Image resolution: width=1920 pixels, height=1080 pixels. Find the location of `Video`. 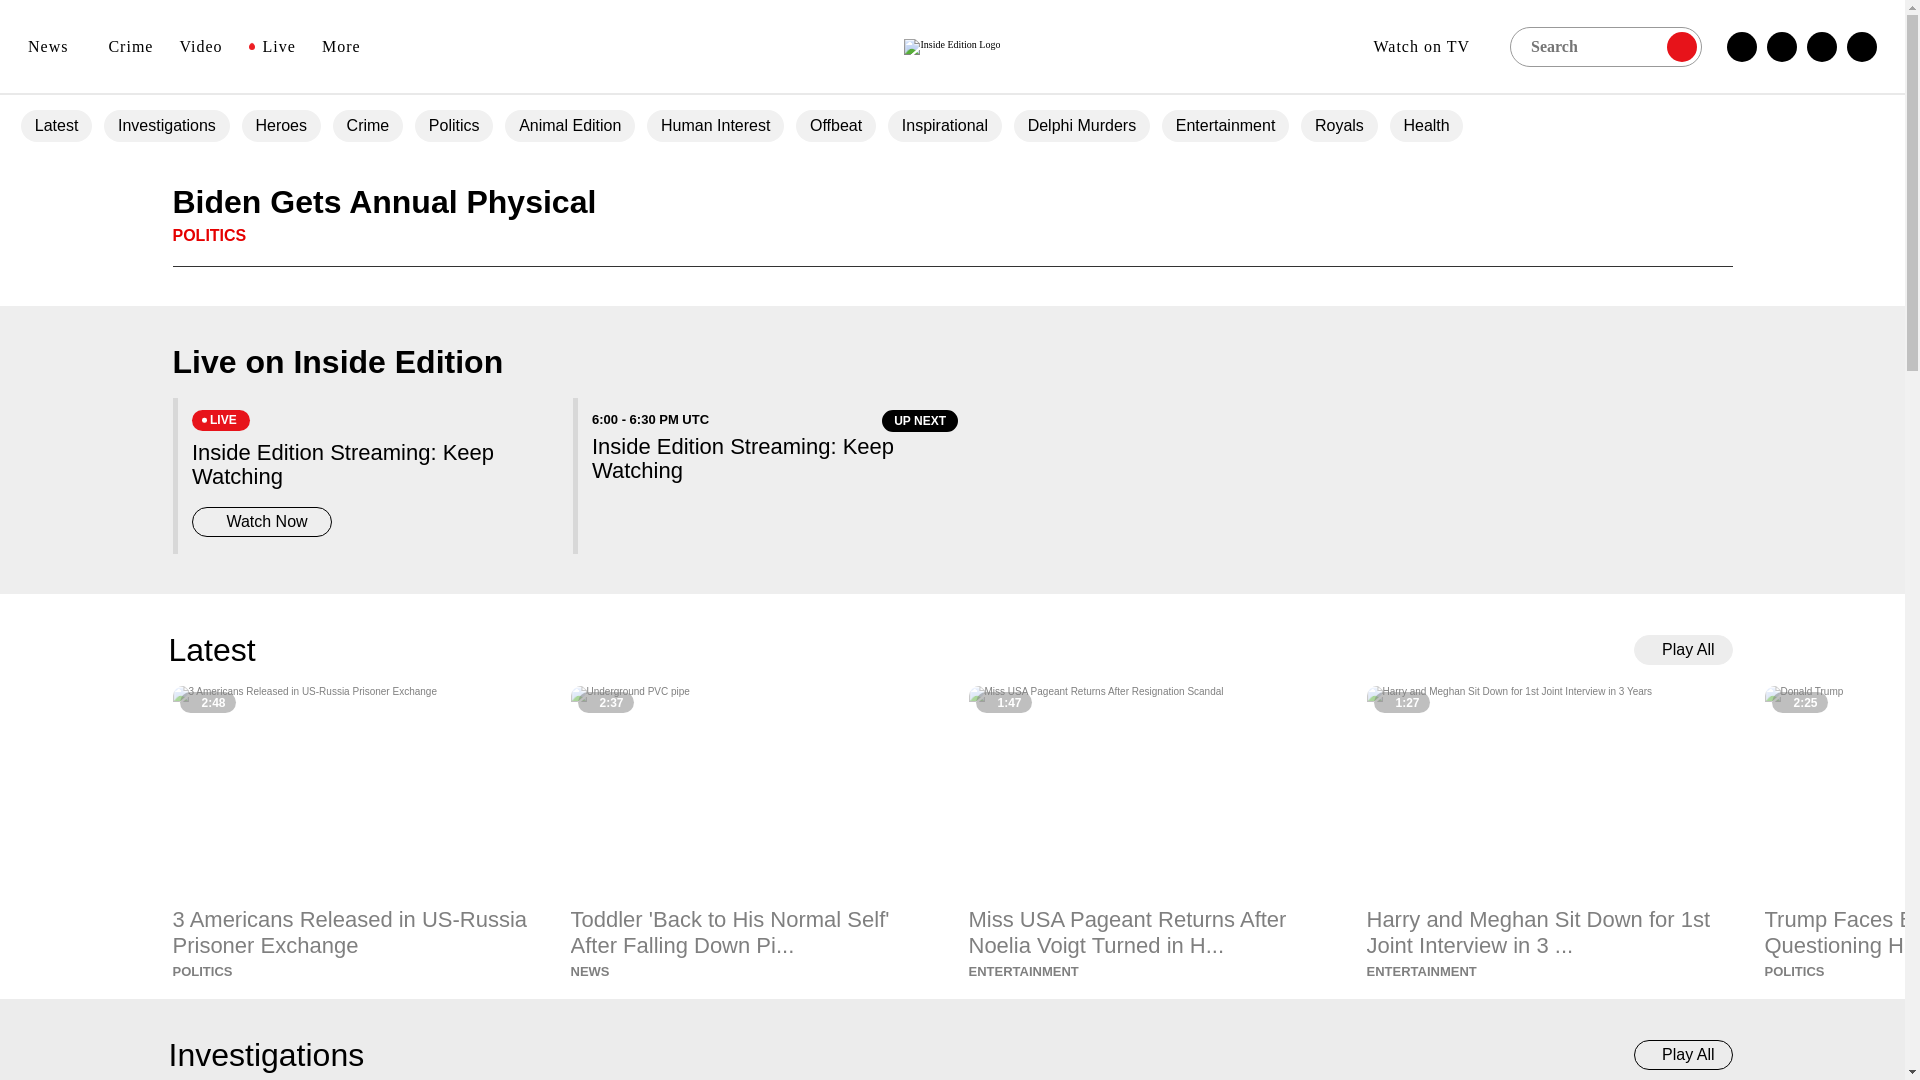

Video is located at coordinates (200, 46).